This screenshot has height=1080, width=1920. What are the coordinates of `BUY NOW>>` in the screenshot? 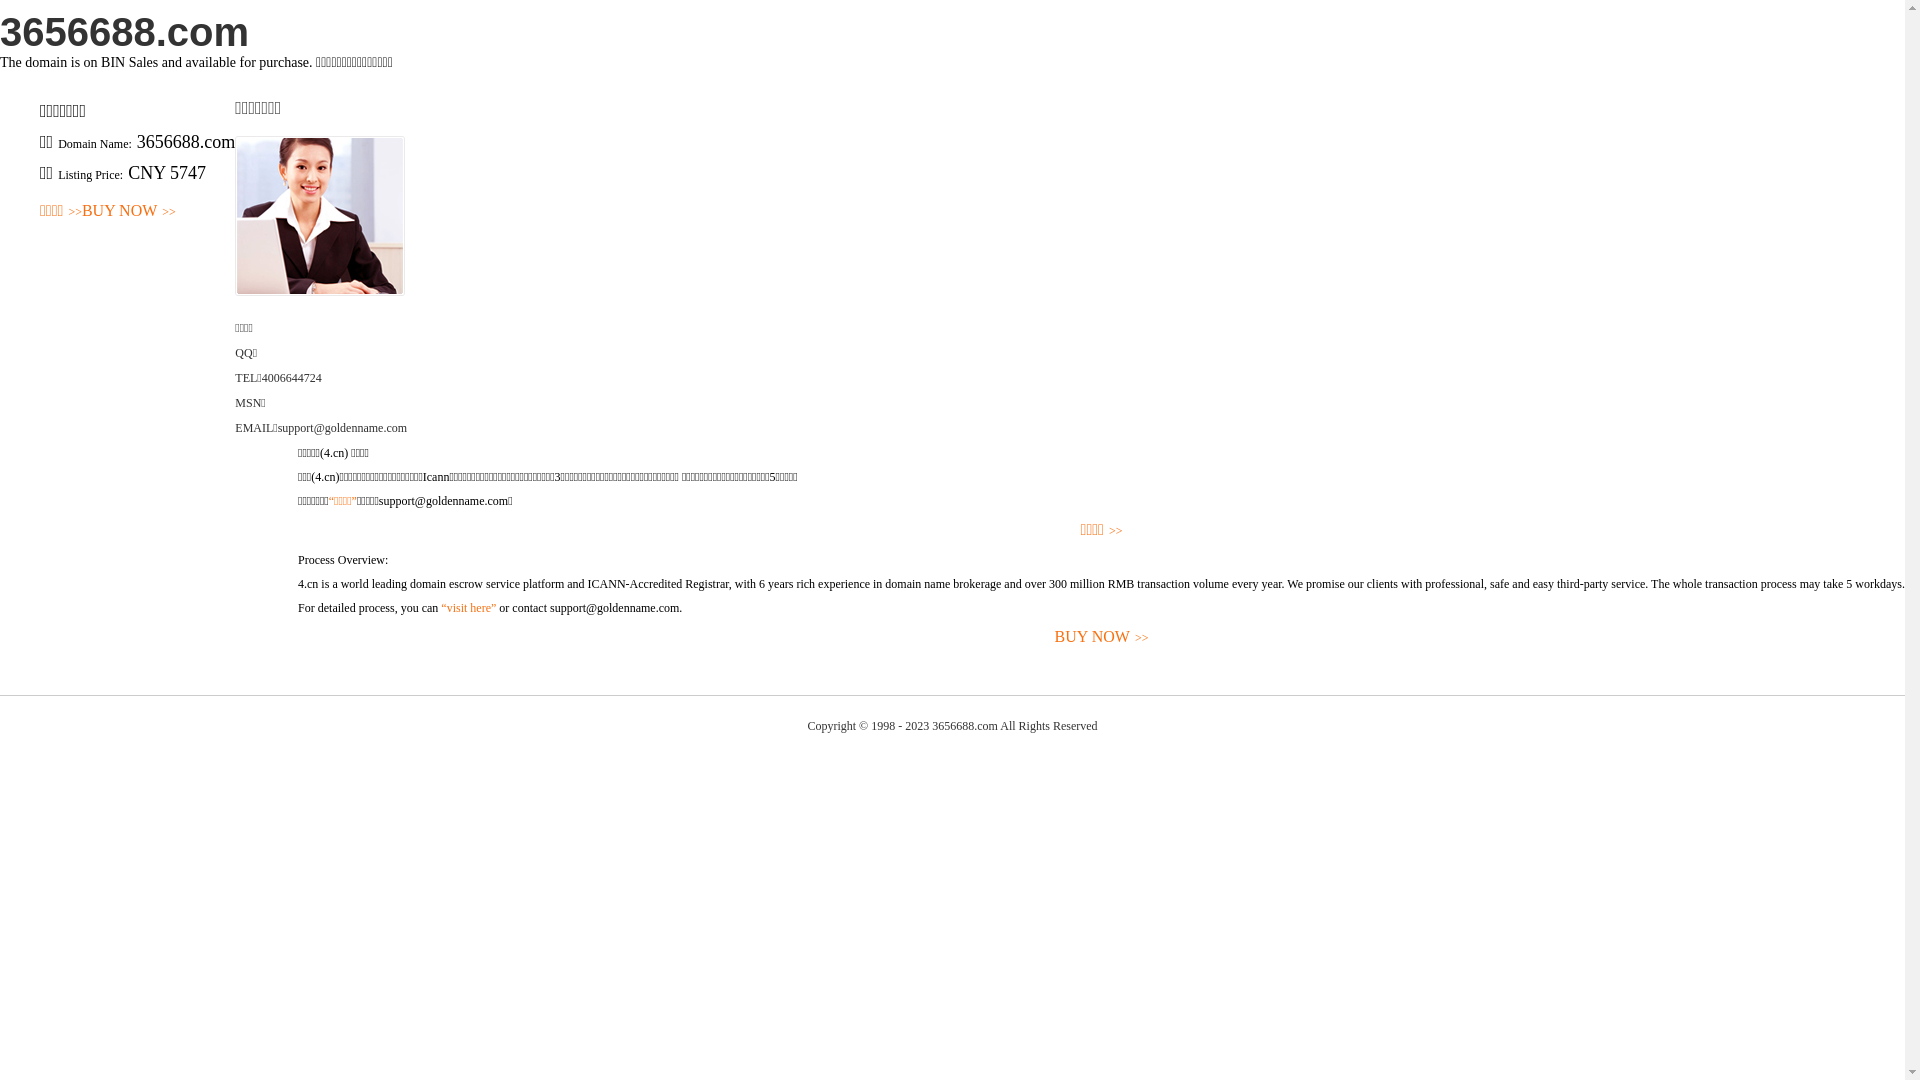 It's located at (129, 212).